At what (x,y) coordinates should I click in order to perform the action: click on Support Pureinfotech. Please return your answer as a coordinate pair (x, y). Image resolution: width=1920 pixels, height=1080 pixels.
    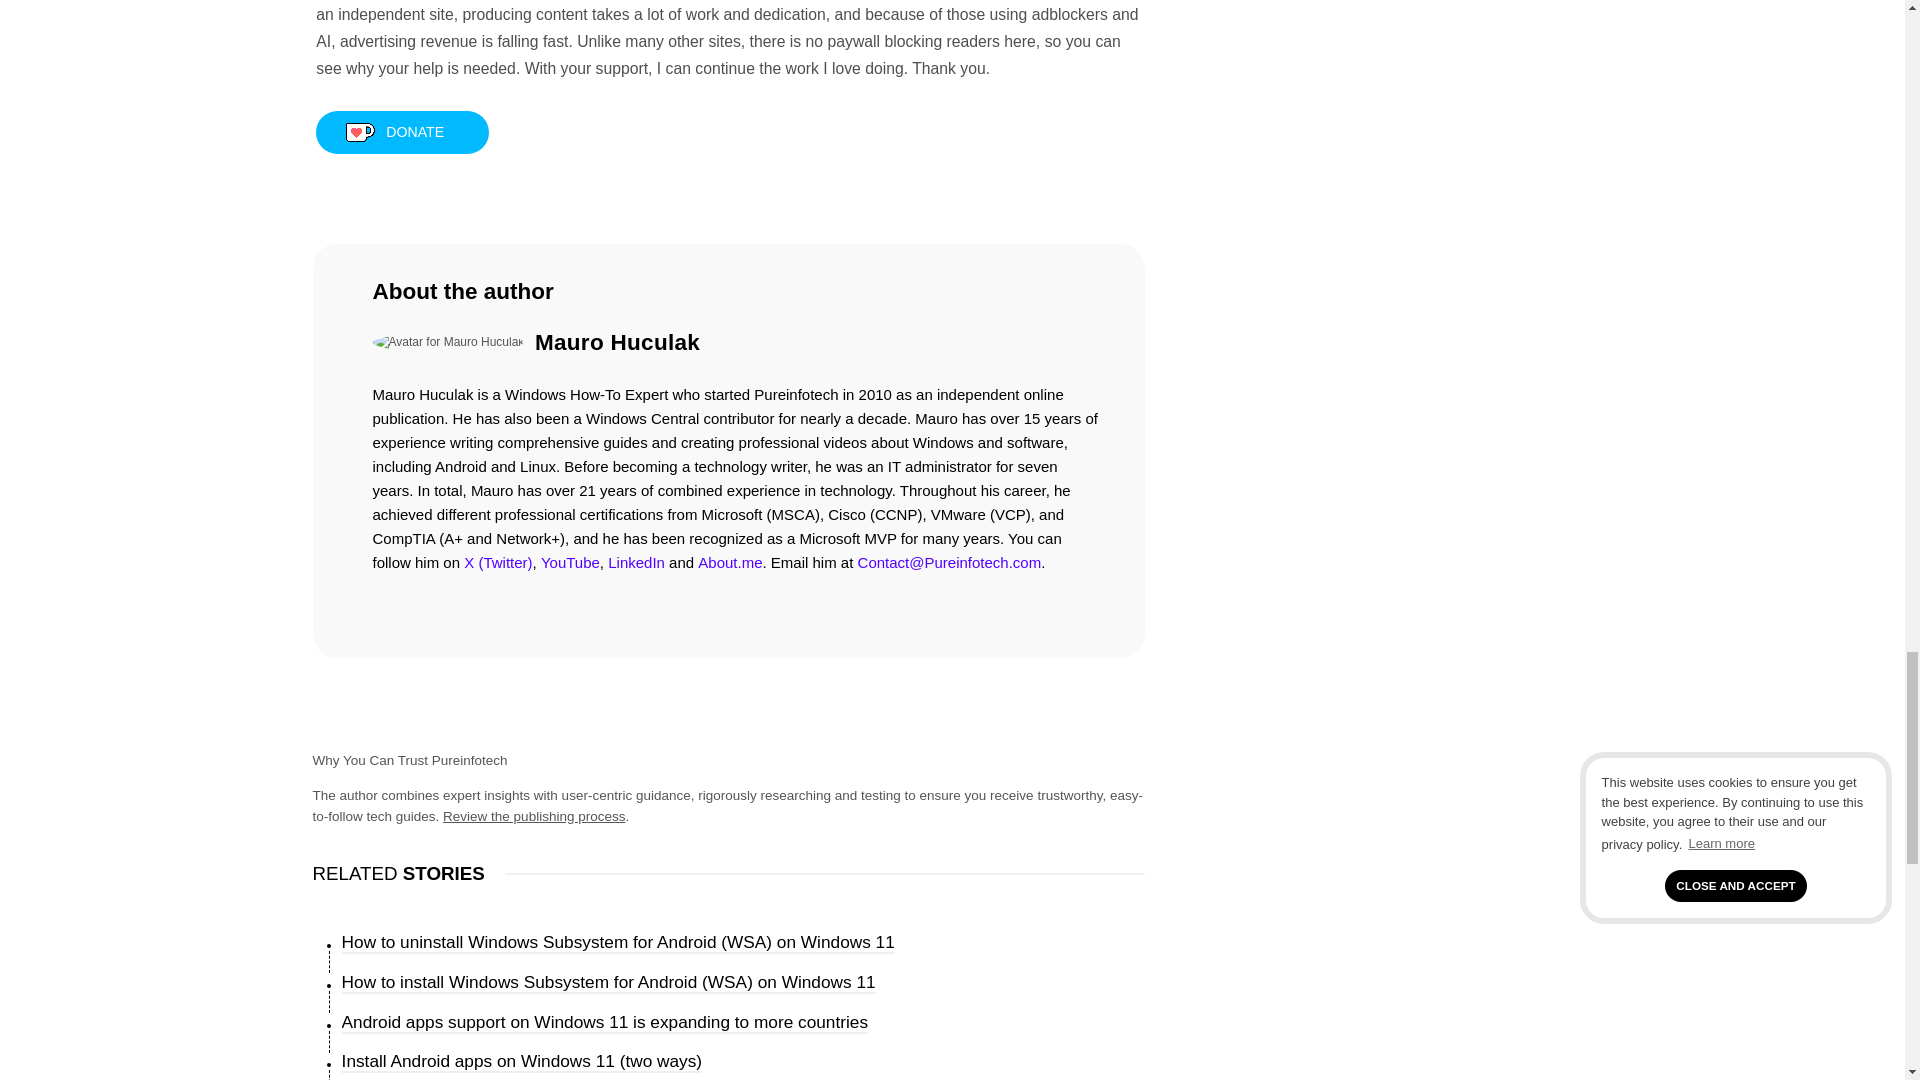
    Looking at the image, I should click on (402, 132).